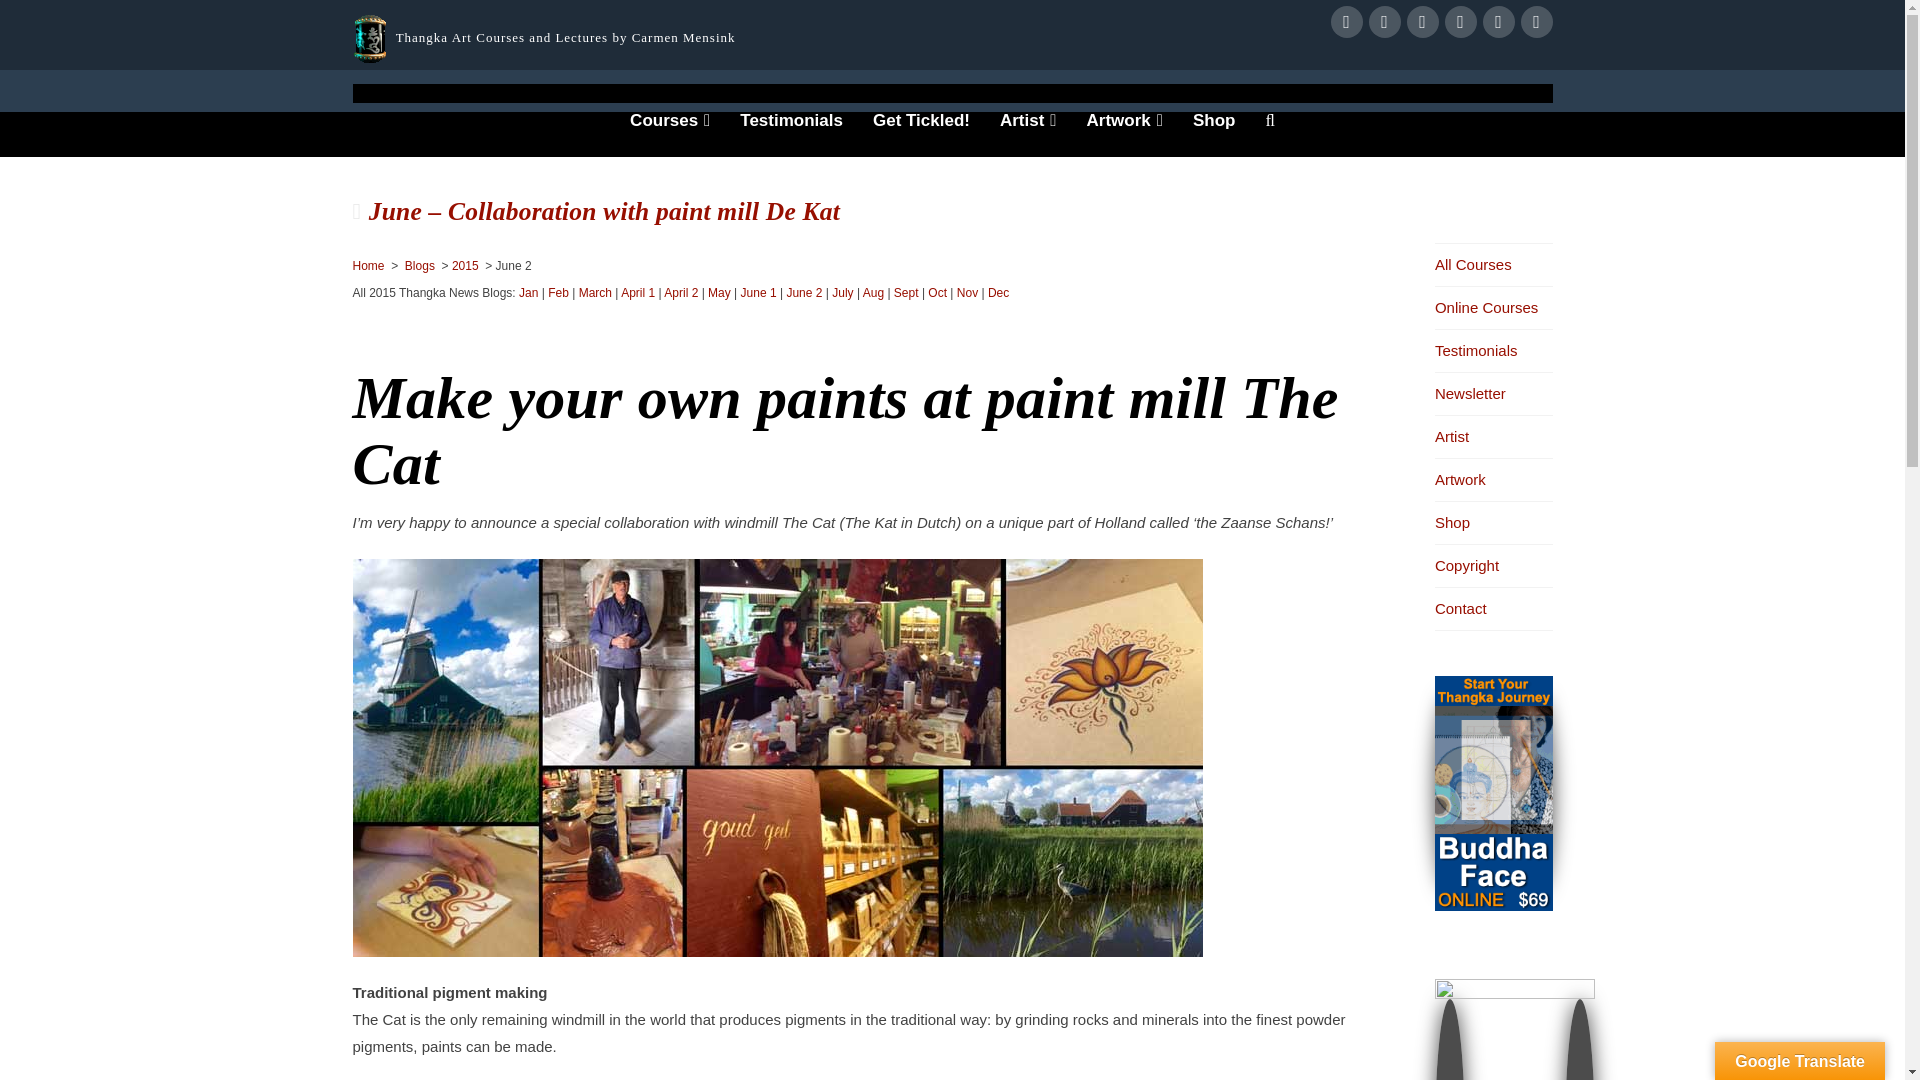 The width and height of the screenshot is (1920, 1080). Describe the element at coordinates (1422, 22) in the screenshot. I see `LinkedIn` at that location.